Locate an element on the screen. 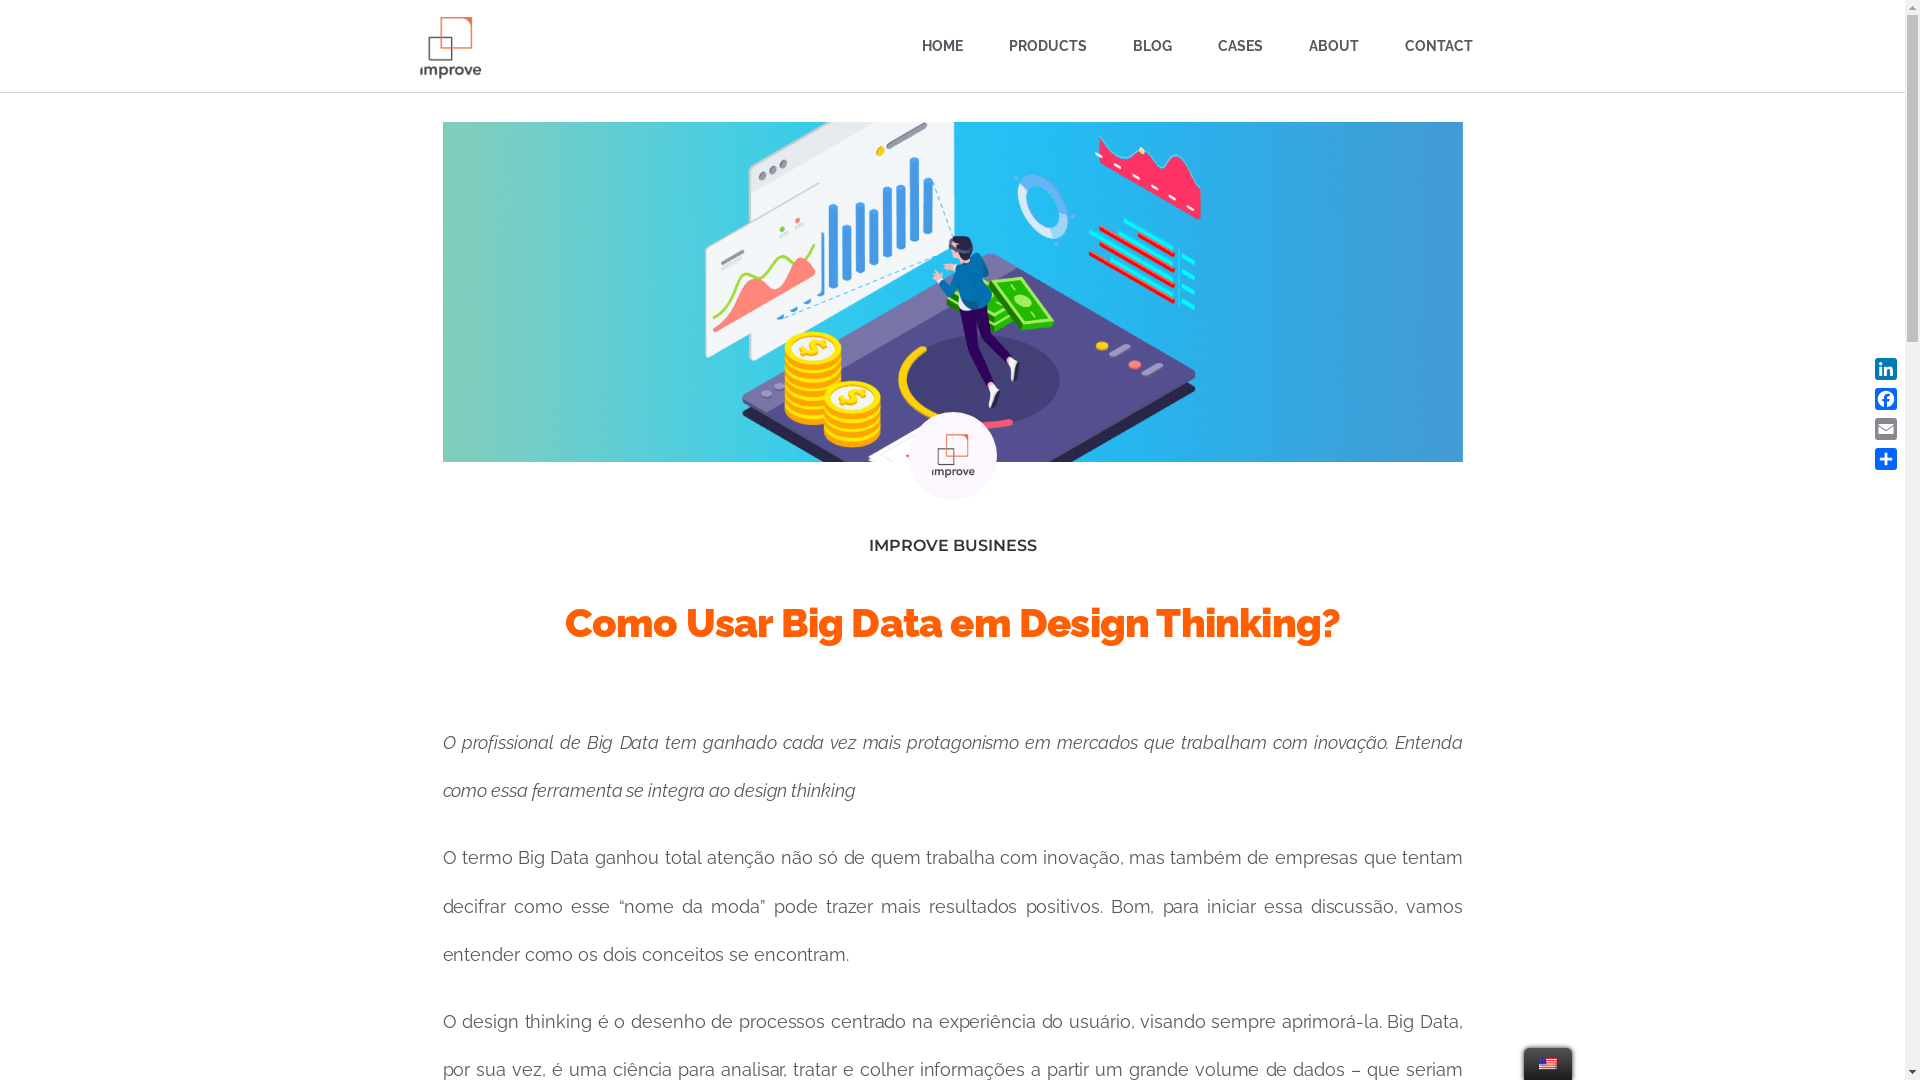 This screenshot has height=1080, width=1920. Share is located at coordinates (1886, 459).